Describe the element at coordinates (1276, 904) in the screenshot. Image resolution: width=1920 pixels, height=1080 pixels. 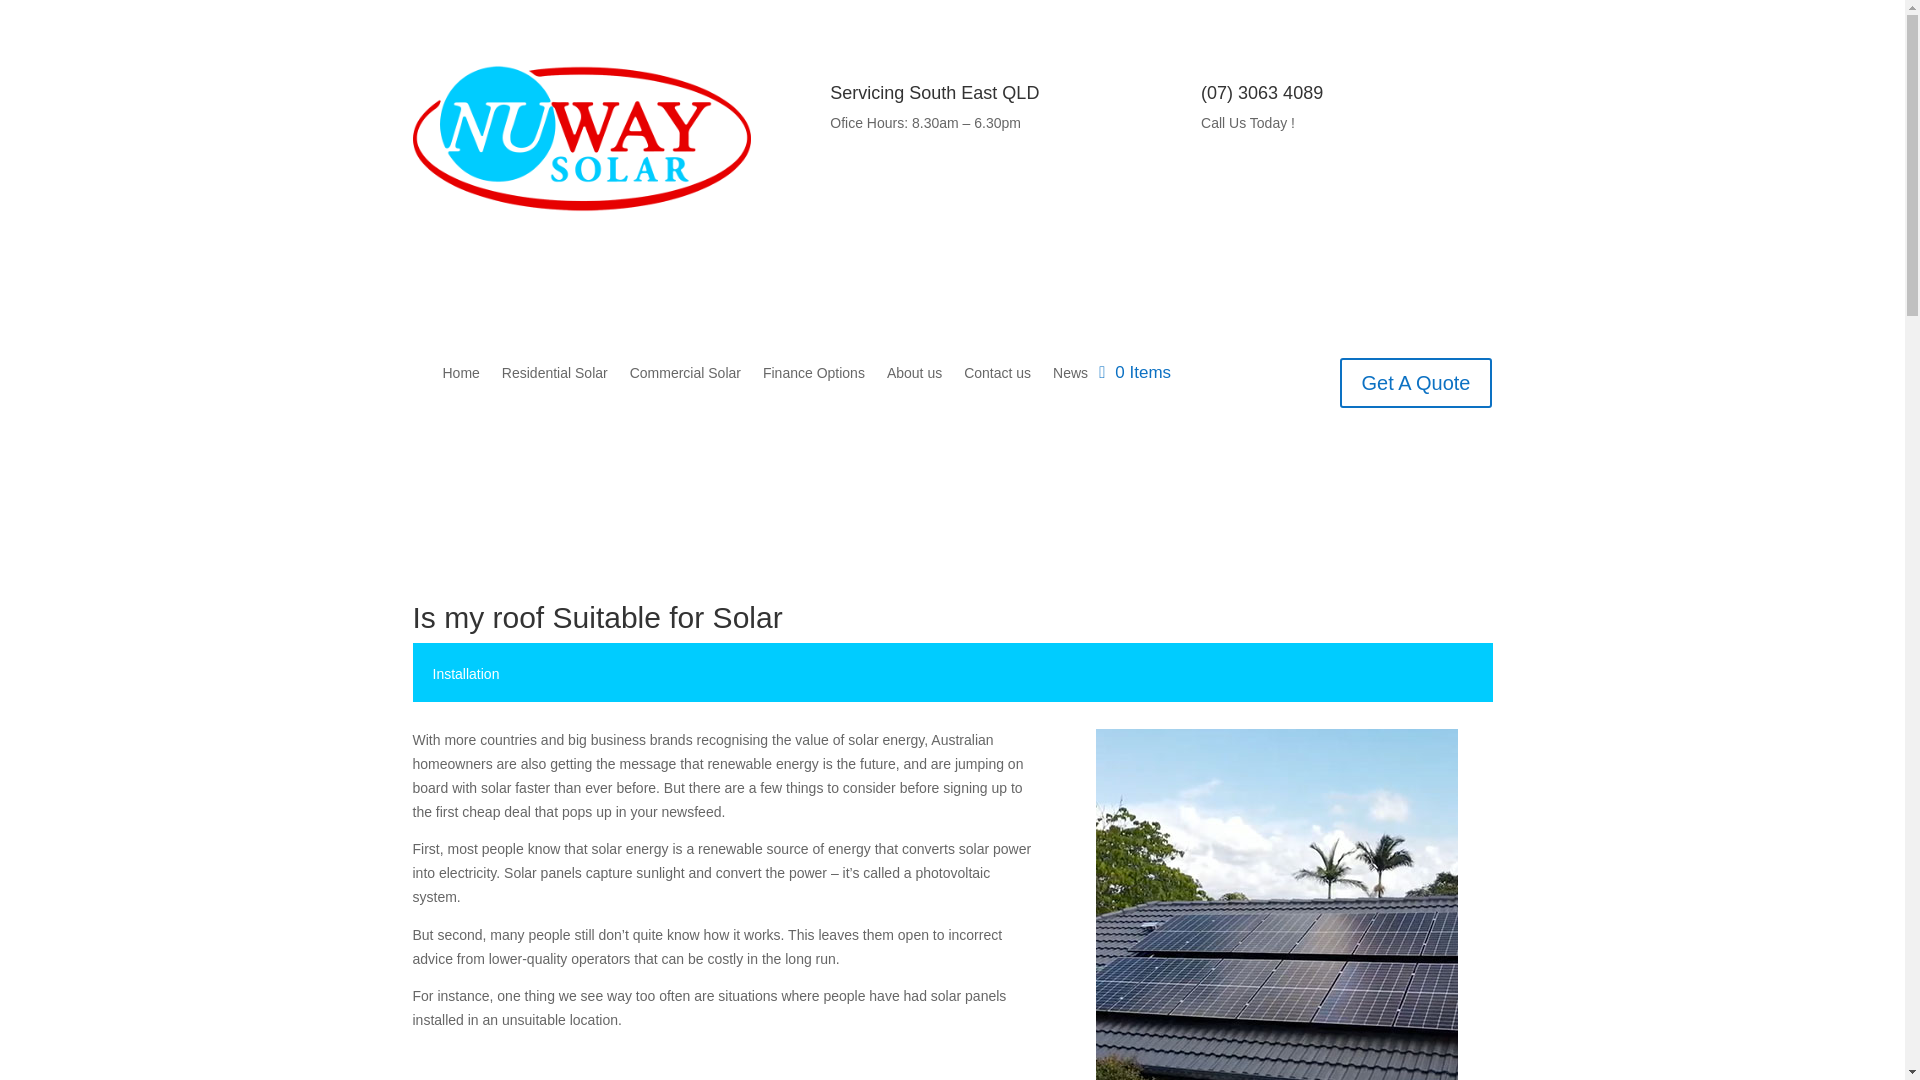
I see `Colleen Roof2` at that location.